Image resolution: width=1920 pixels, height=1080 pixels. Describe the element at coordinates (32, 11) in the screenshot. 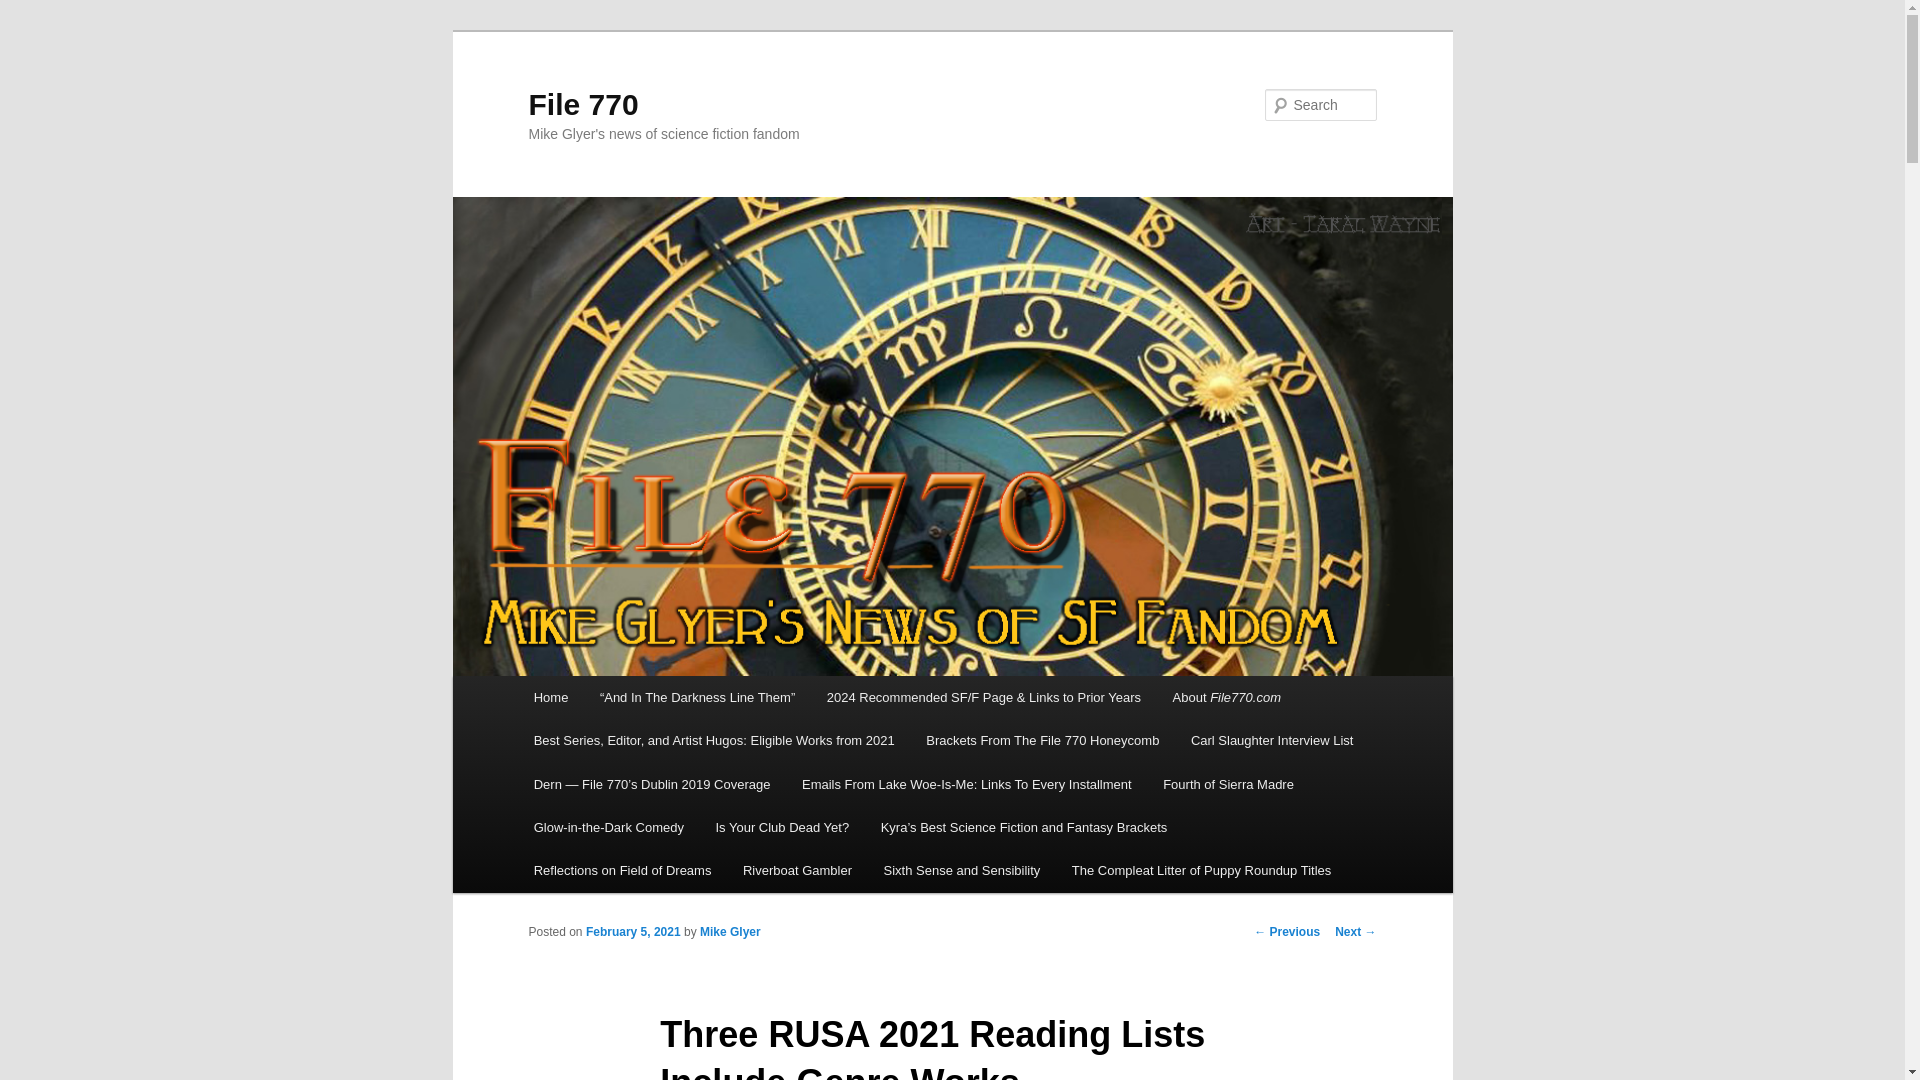

I see `Search` at that location.